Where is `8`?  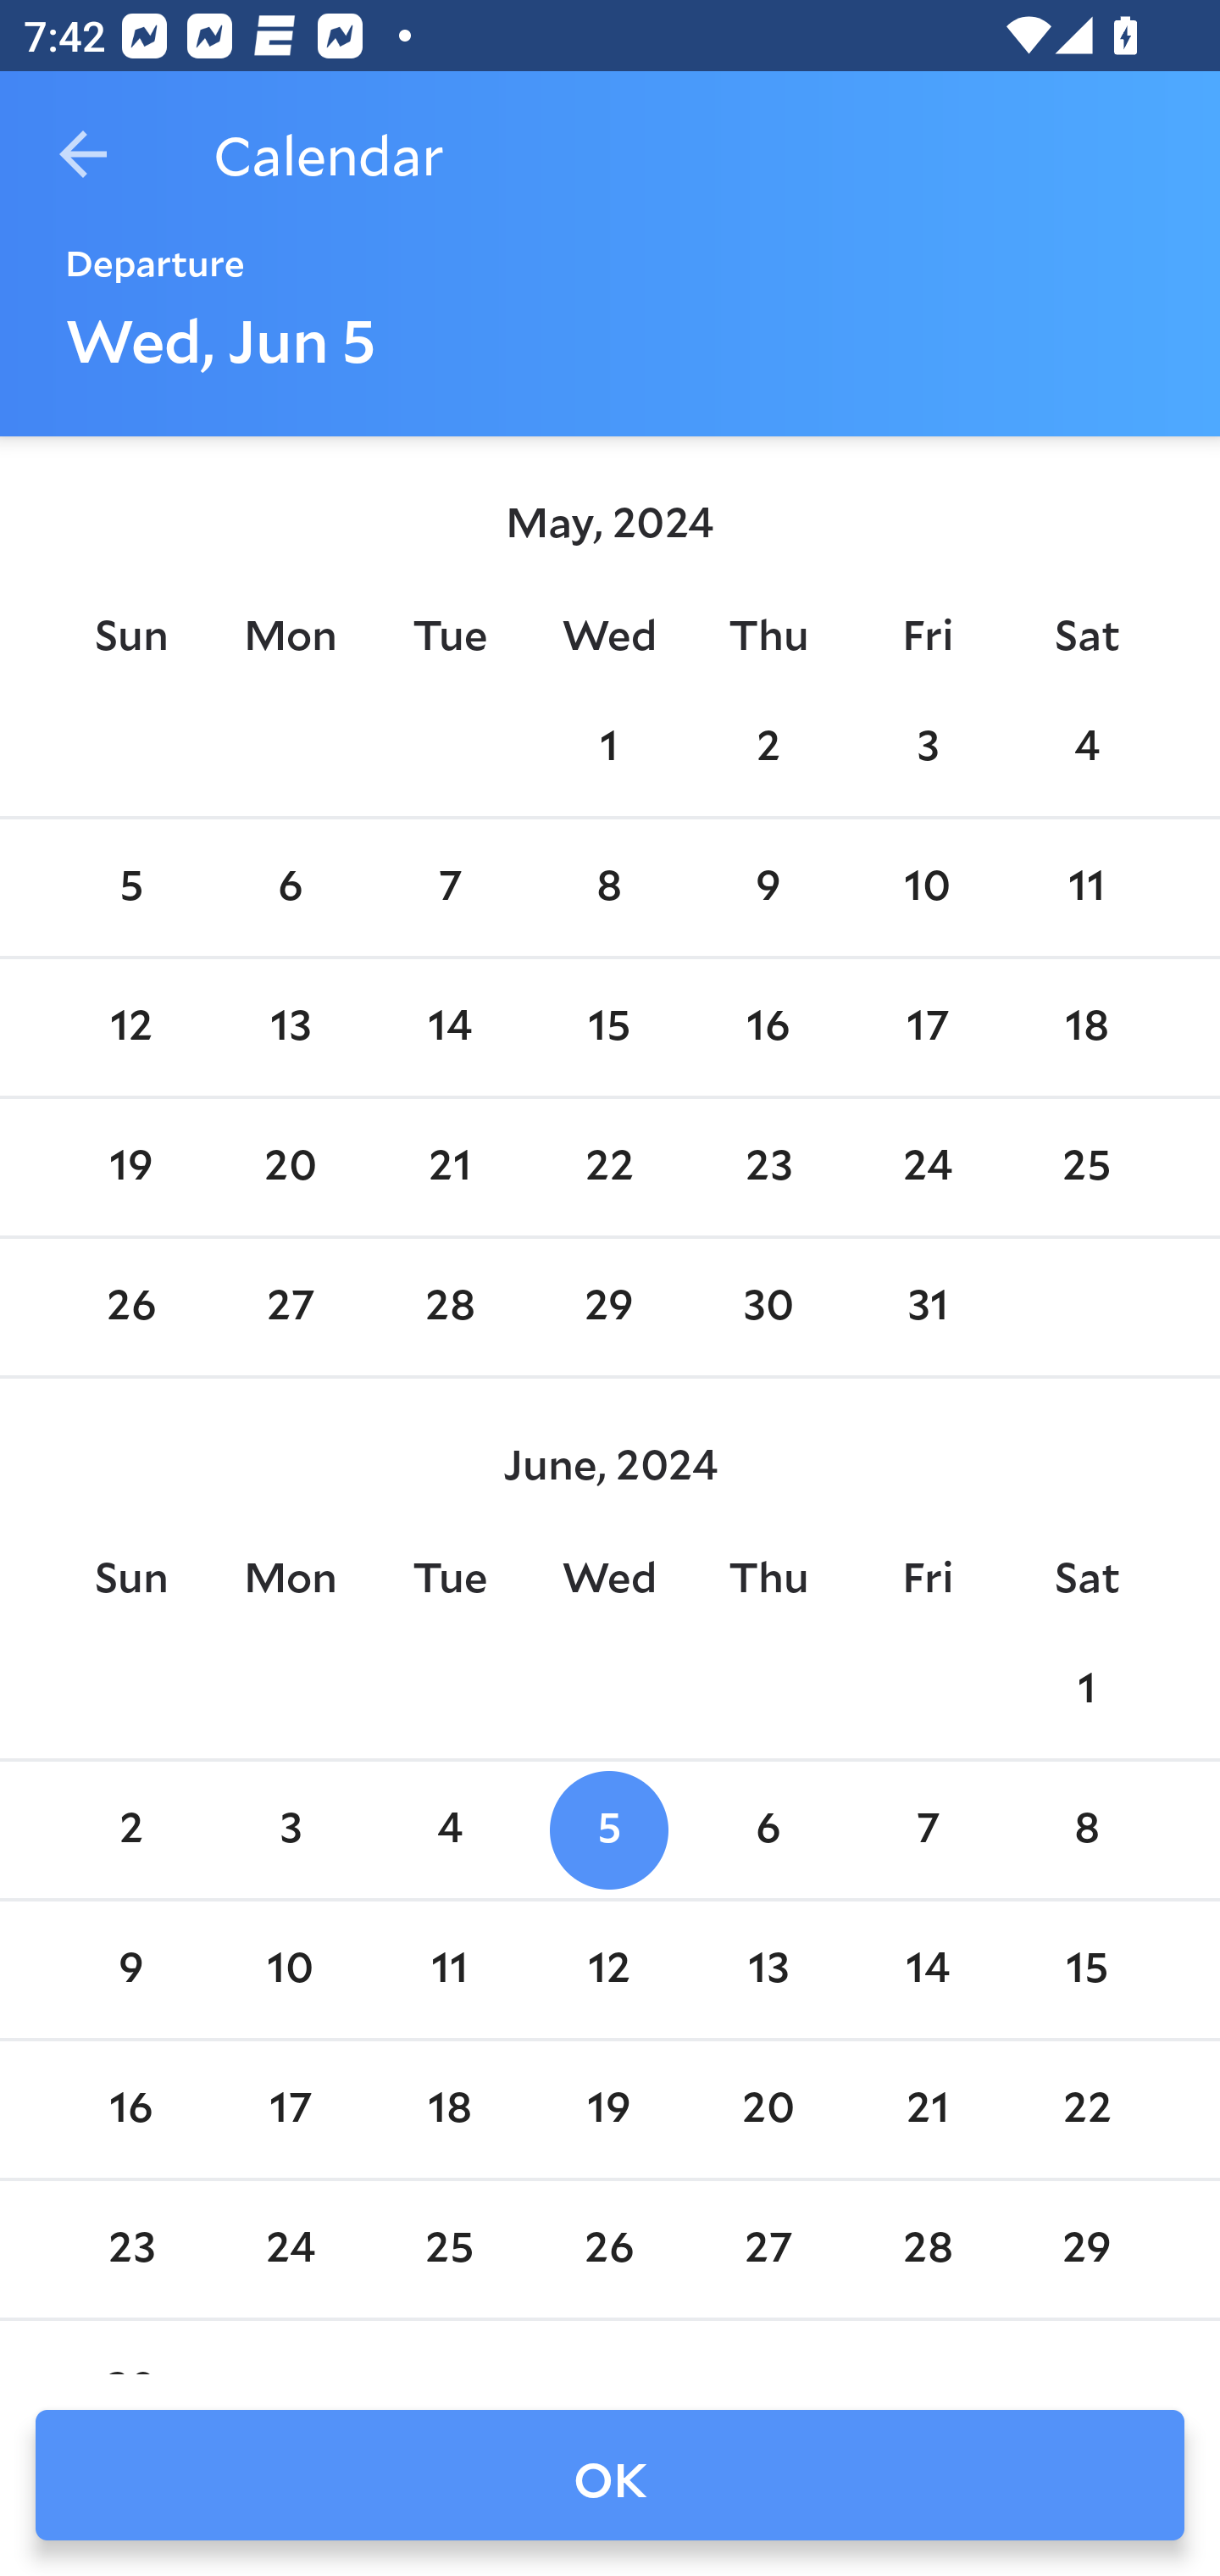
8 is located at coordinates (609, 888).